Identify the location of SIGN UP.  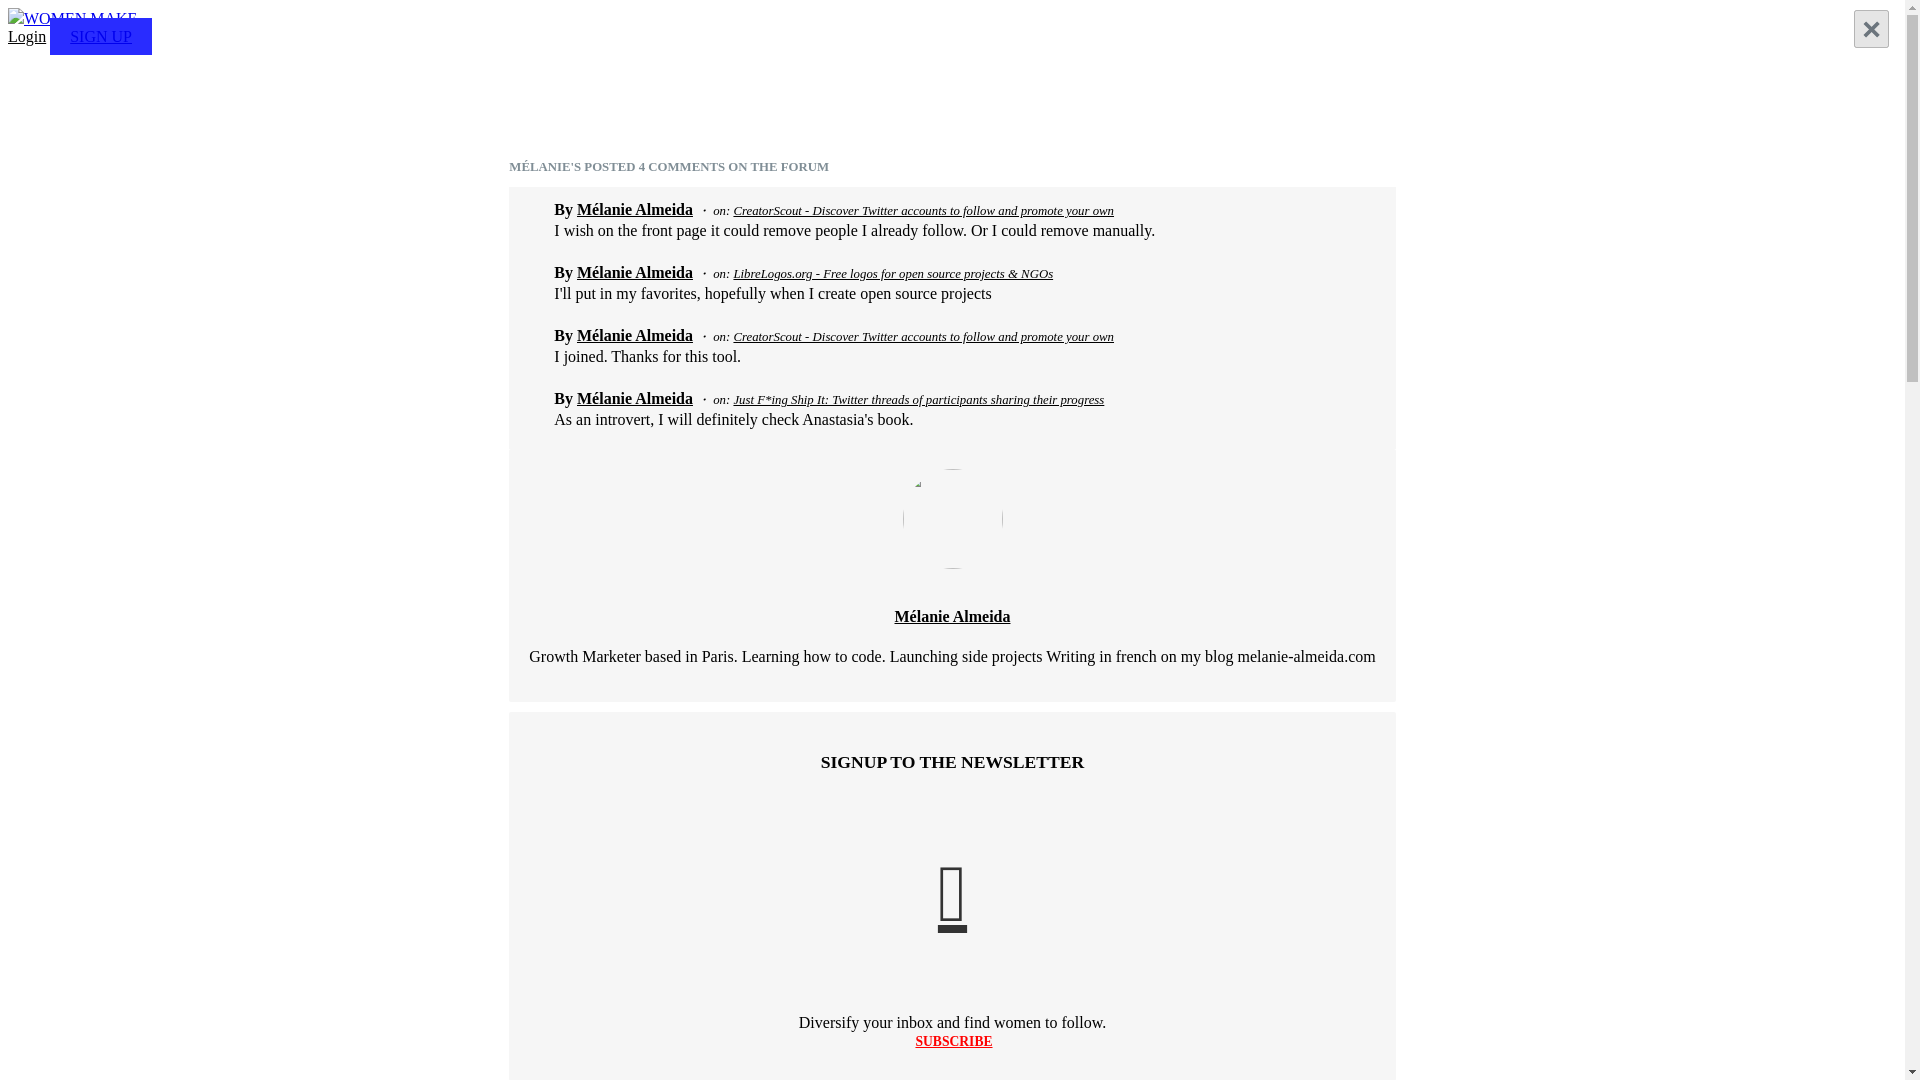
(100, 36).